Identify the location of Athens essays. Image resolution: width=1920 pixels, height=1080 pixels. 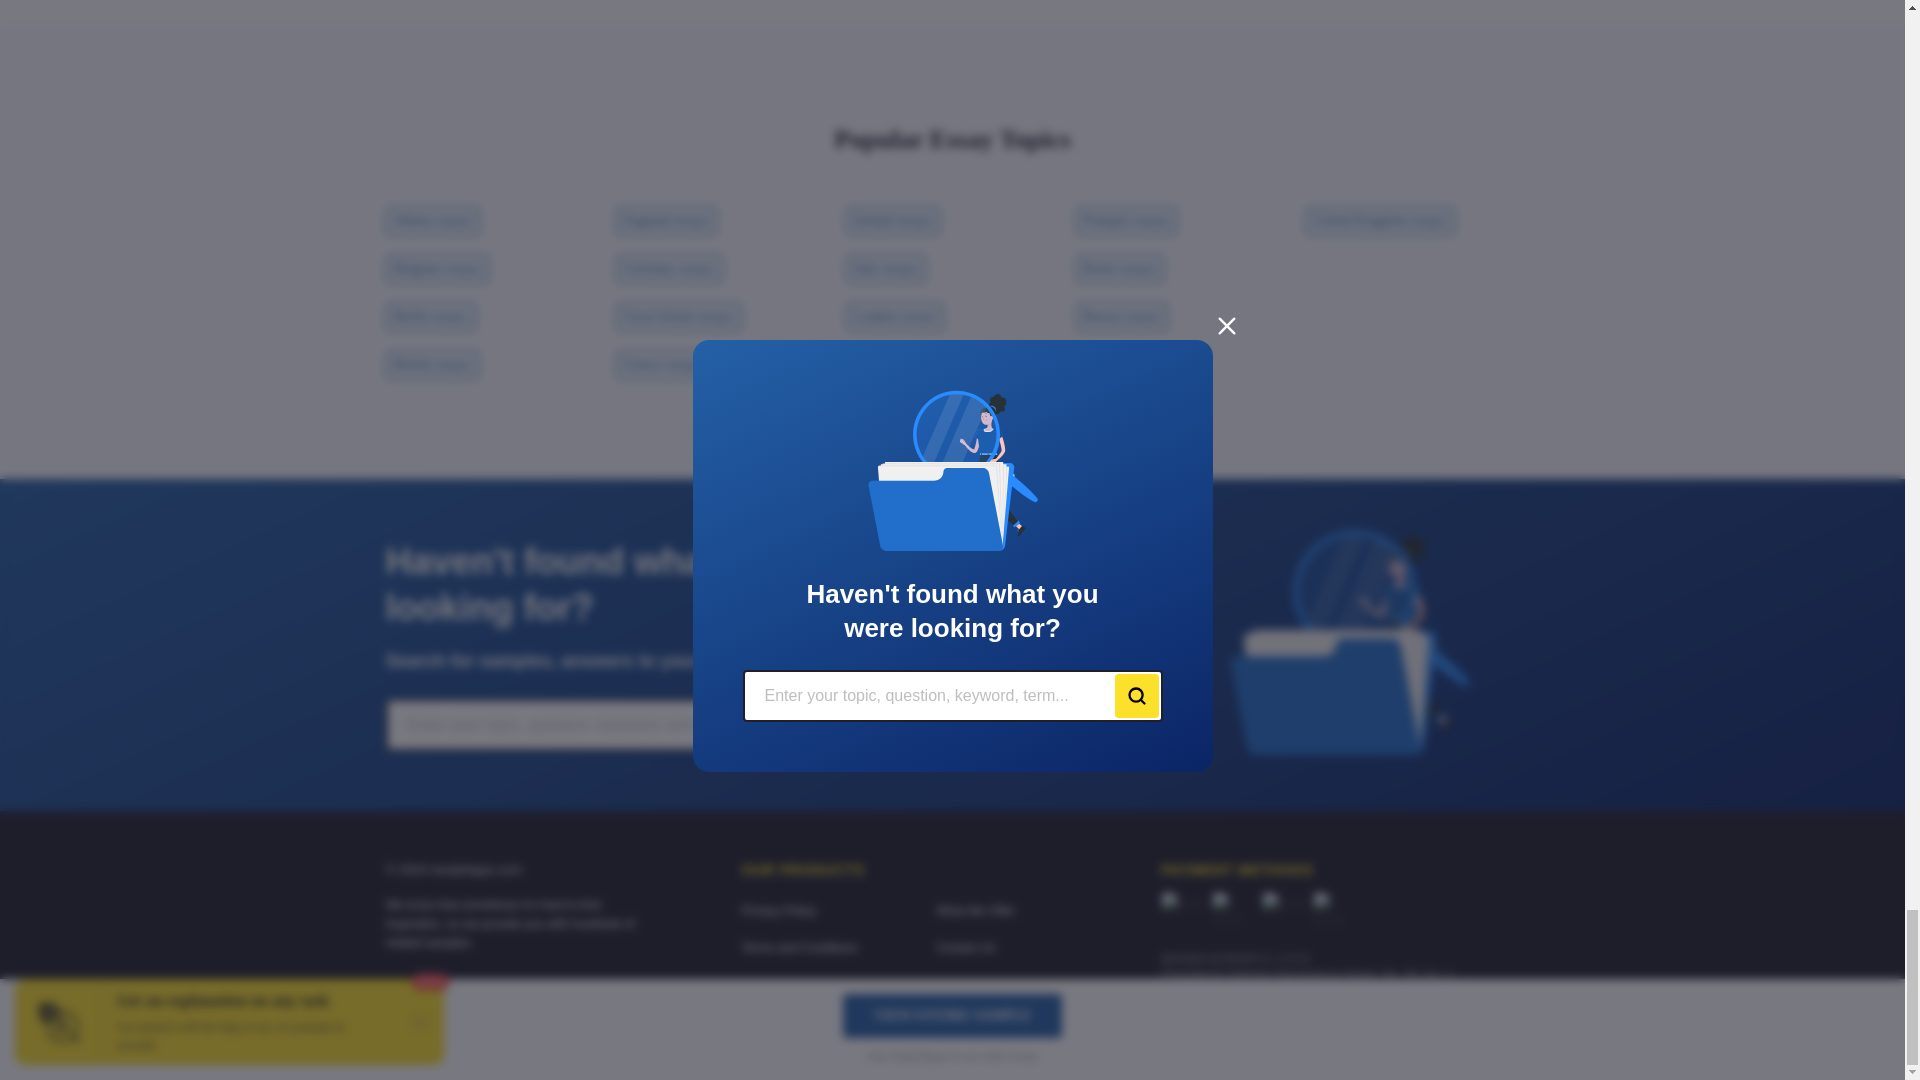
(433, 221).